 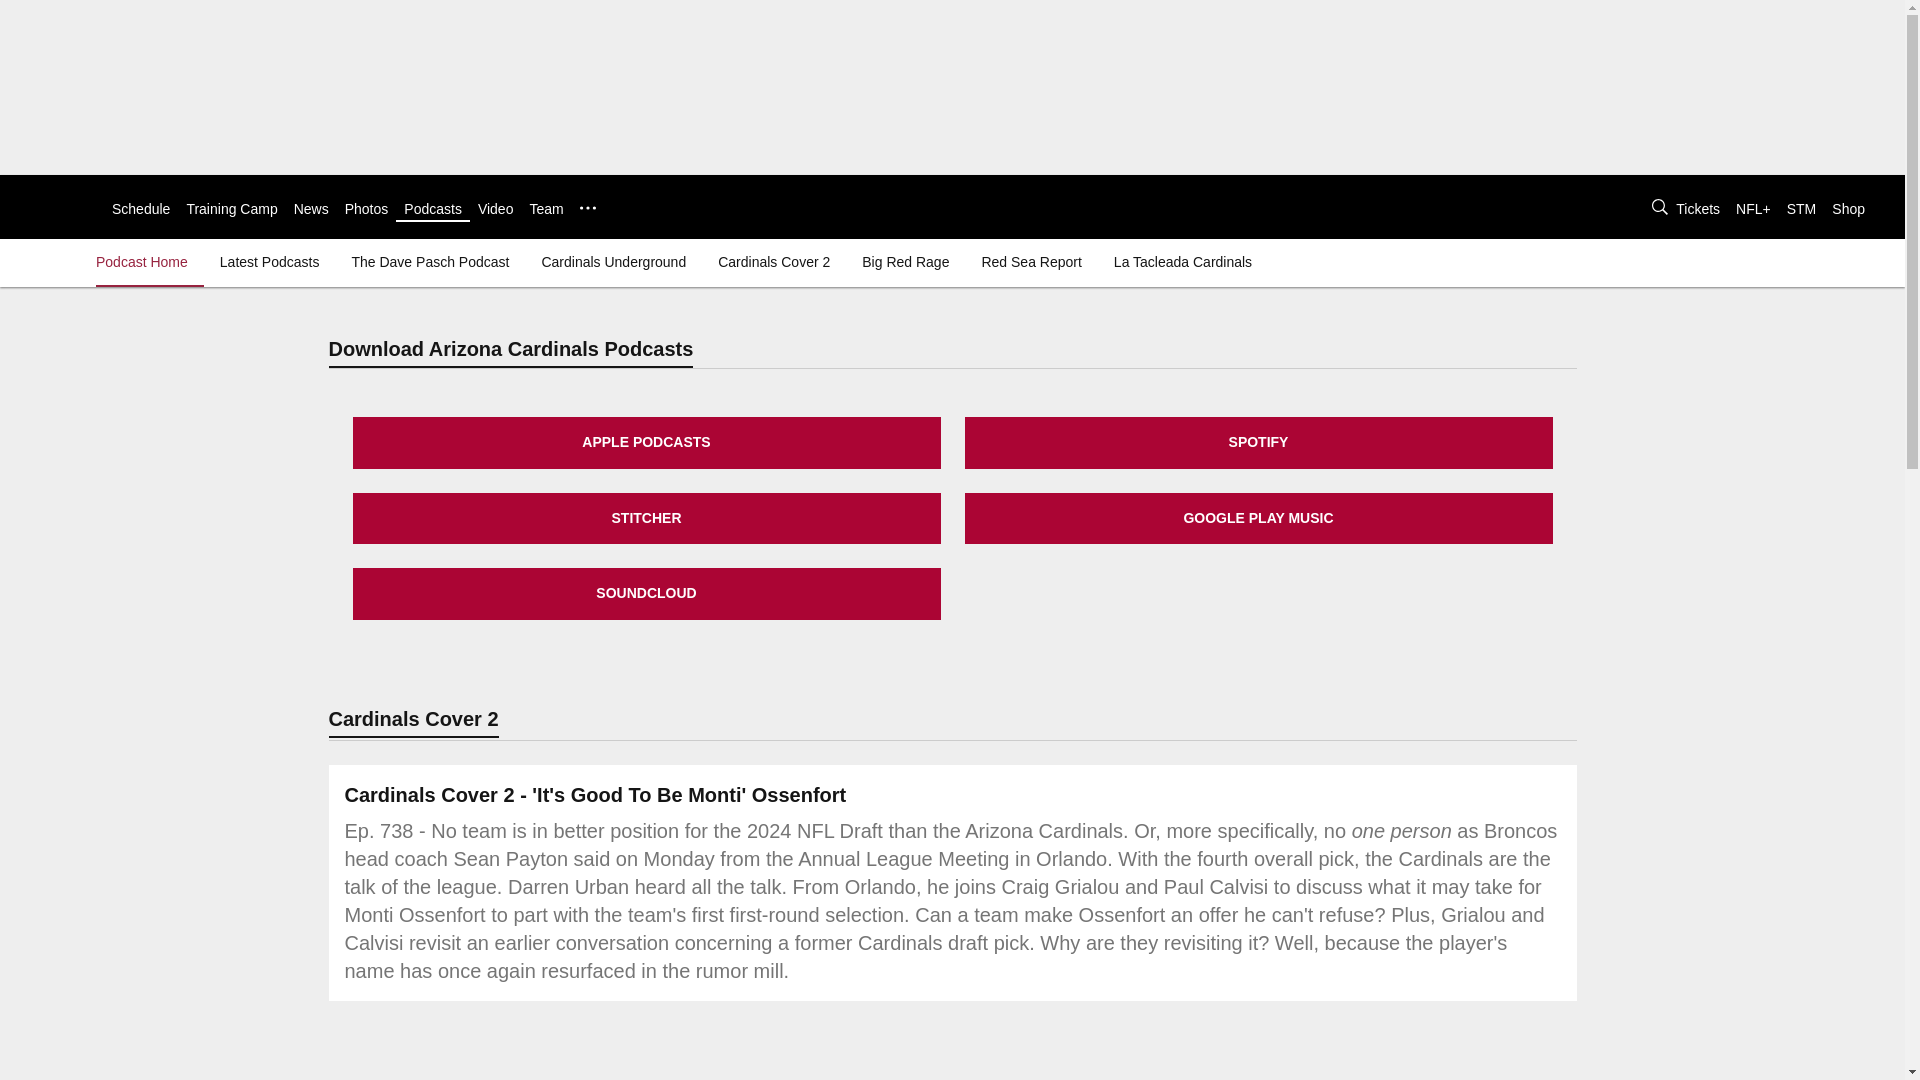 I want to click on STM, so click(x=1802, y=208).